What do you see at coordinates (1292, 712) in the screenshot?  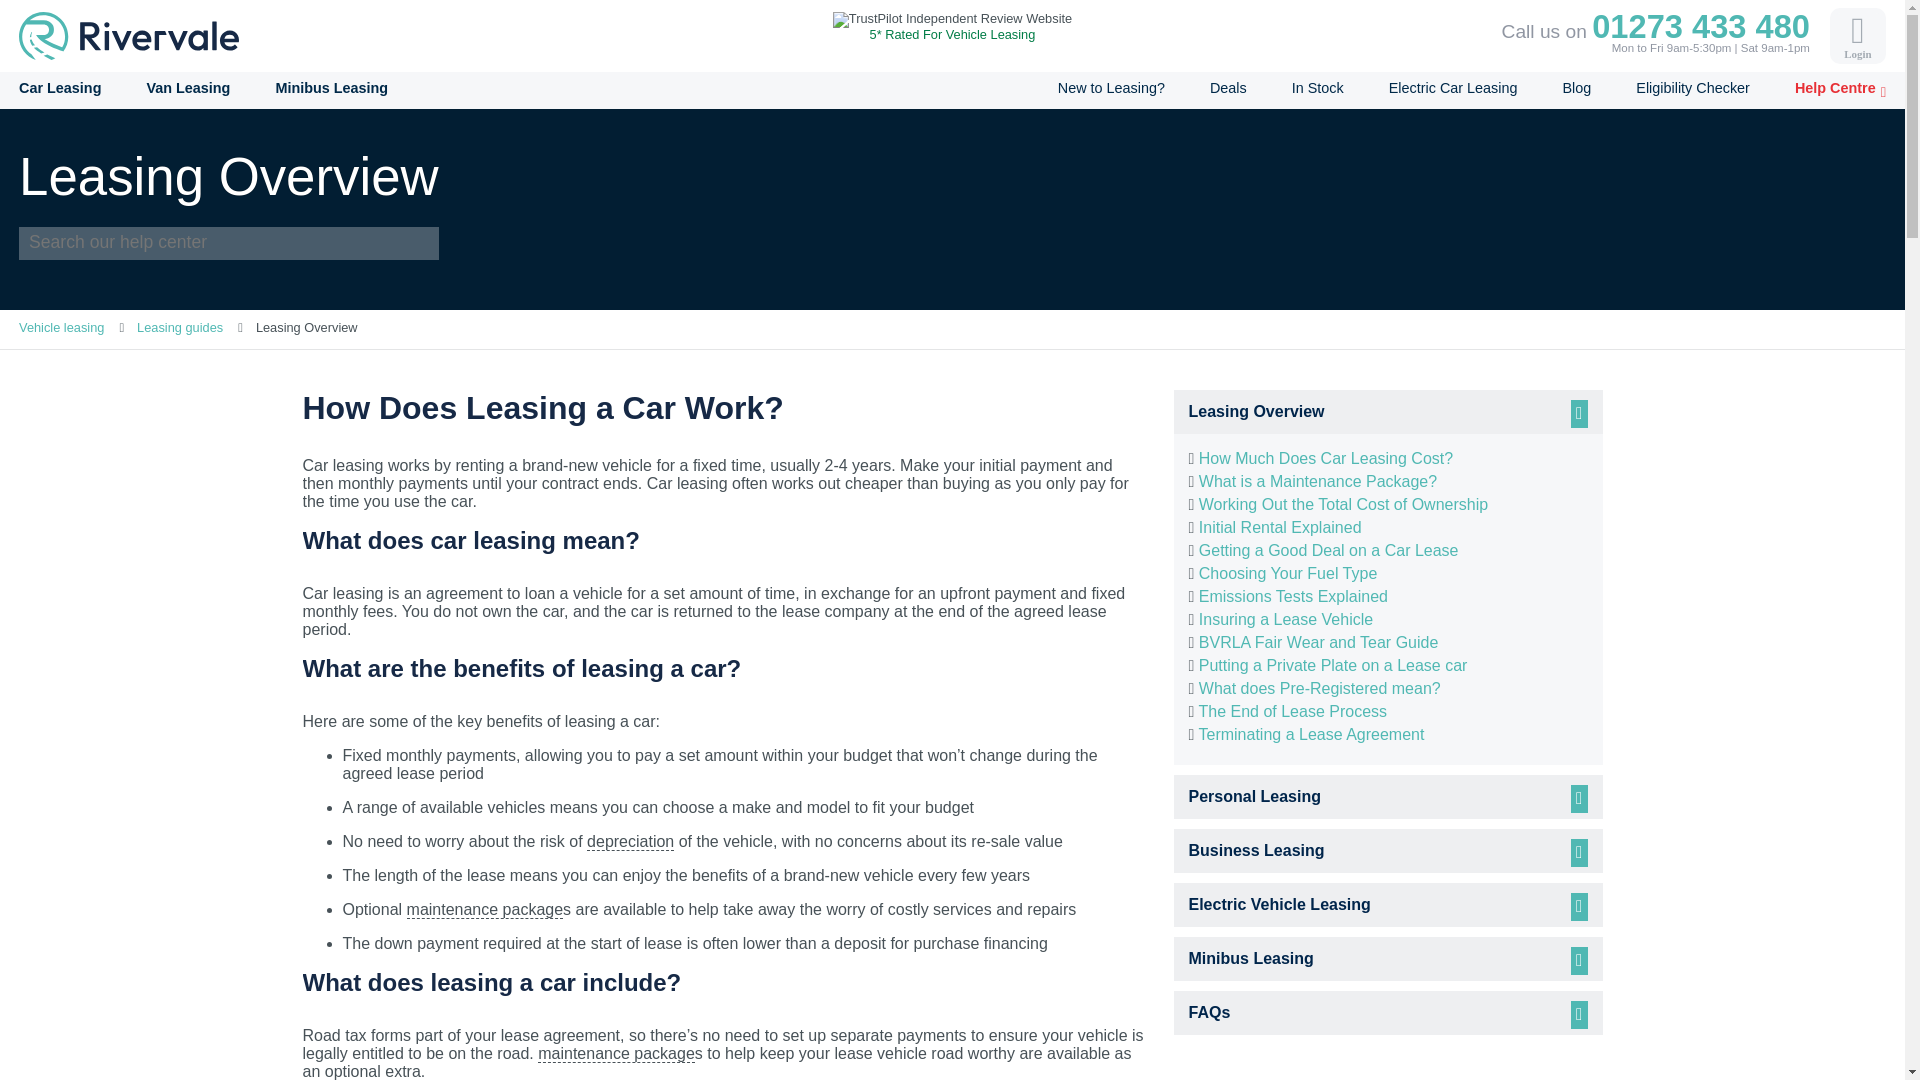 I see `The End of Lease Process` at bounding box center [1292, 712].